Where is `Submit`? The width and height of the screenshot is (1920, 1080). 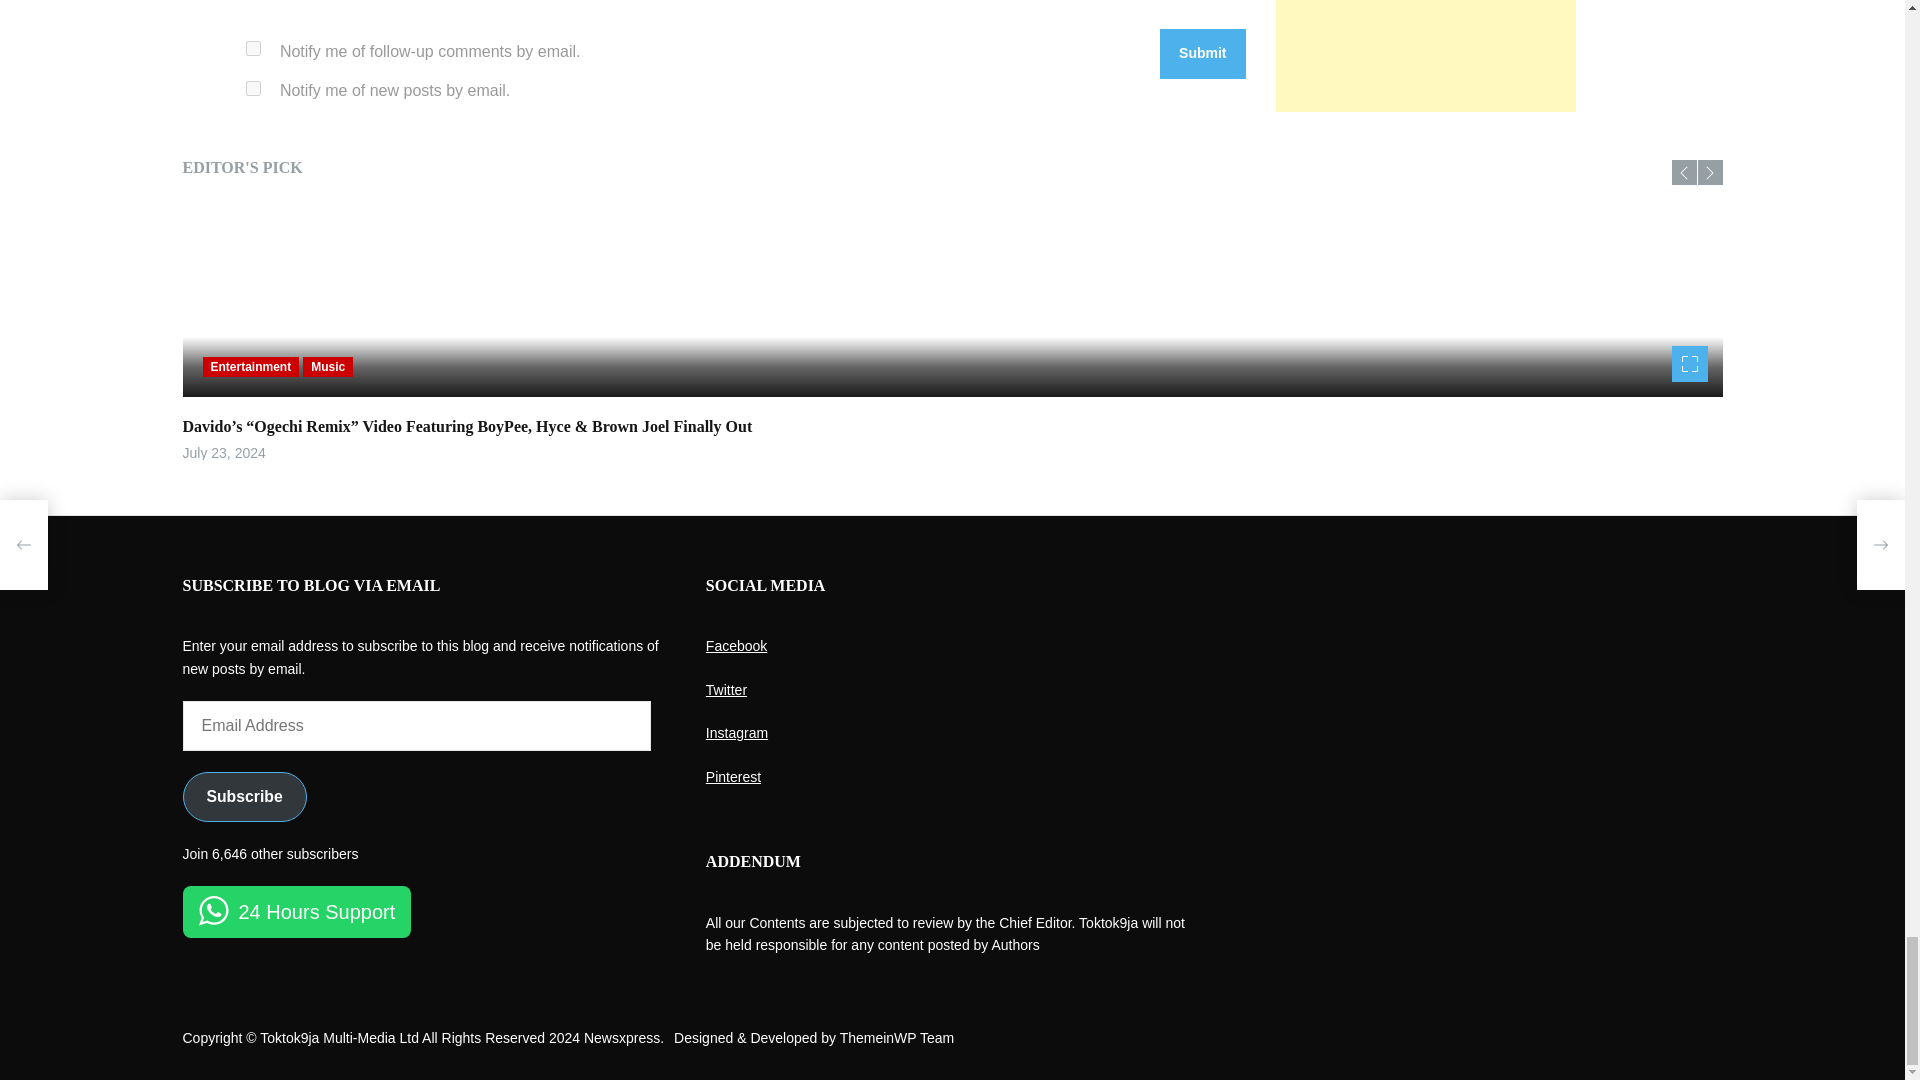 Submit is located at coordinates (1202, 54).